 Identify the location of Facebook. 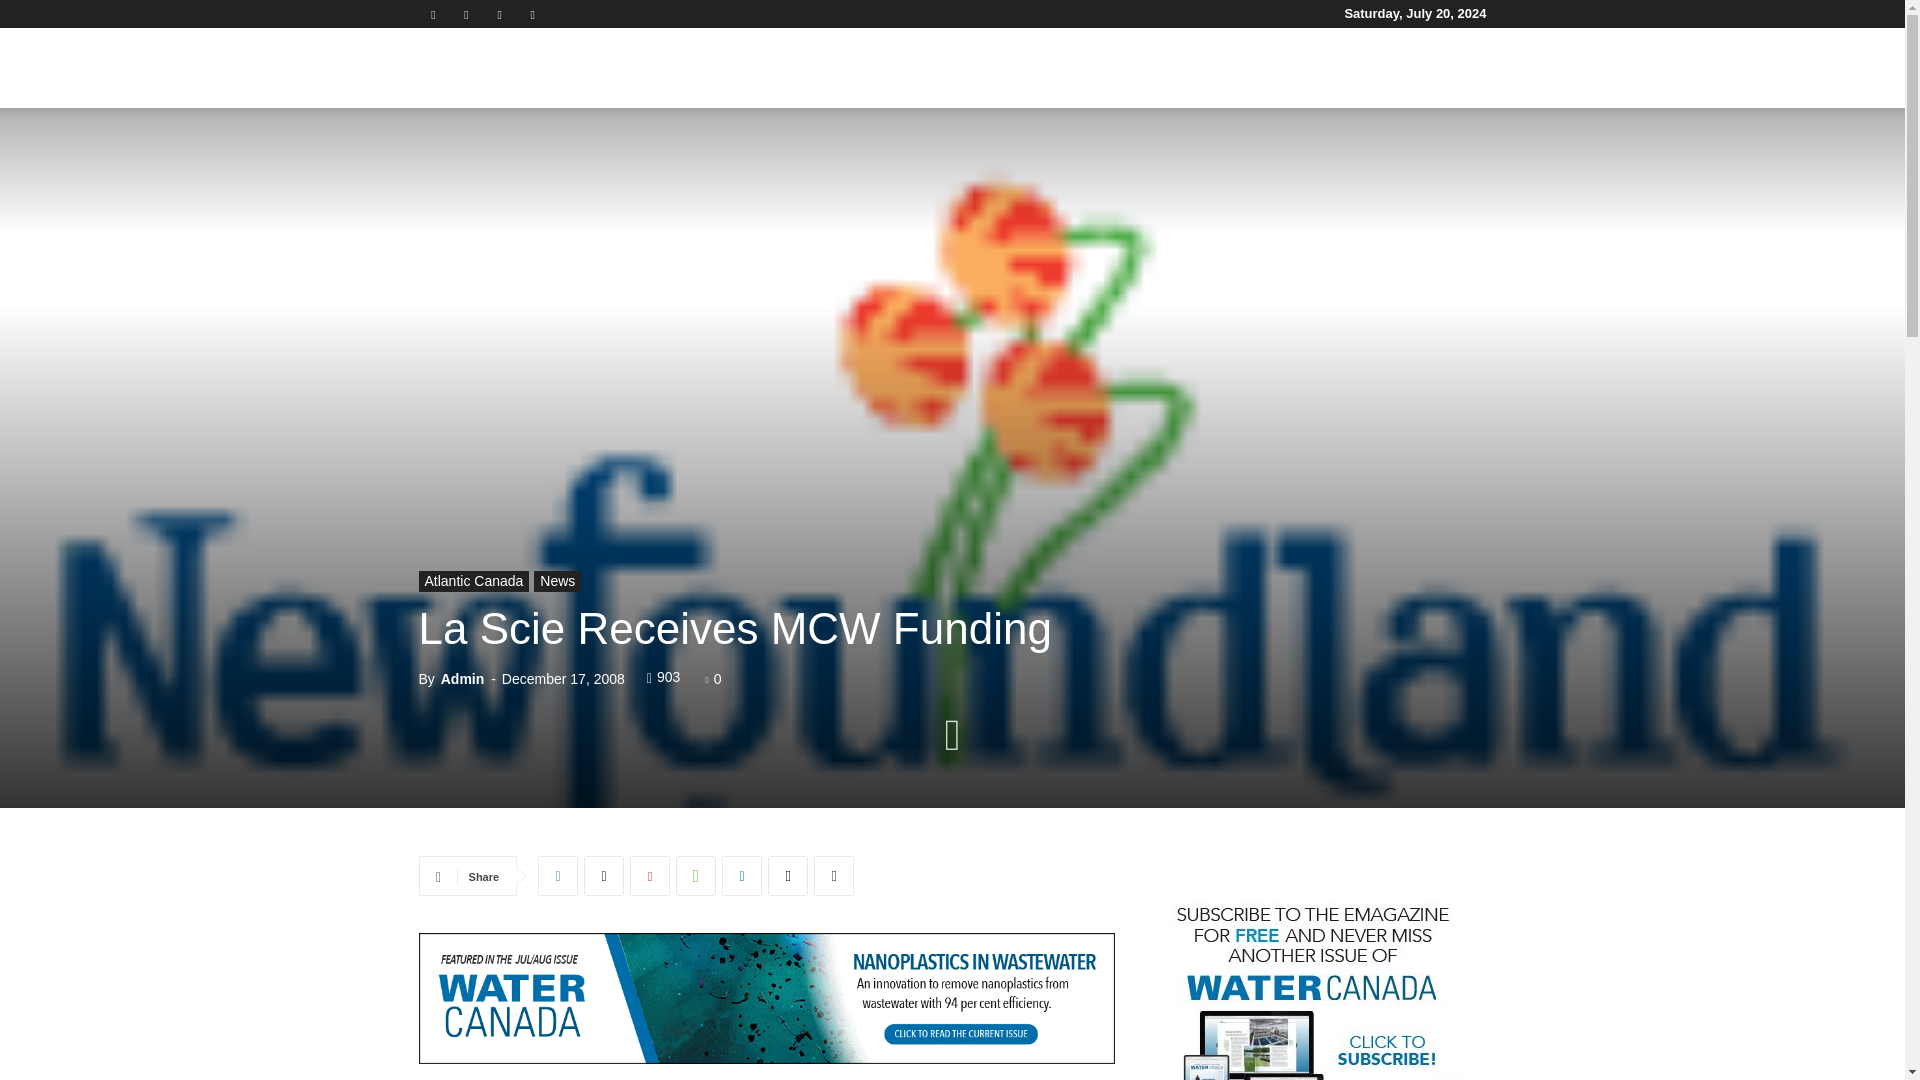
(432, 14).